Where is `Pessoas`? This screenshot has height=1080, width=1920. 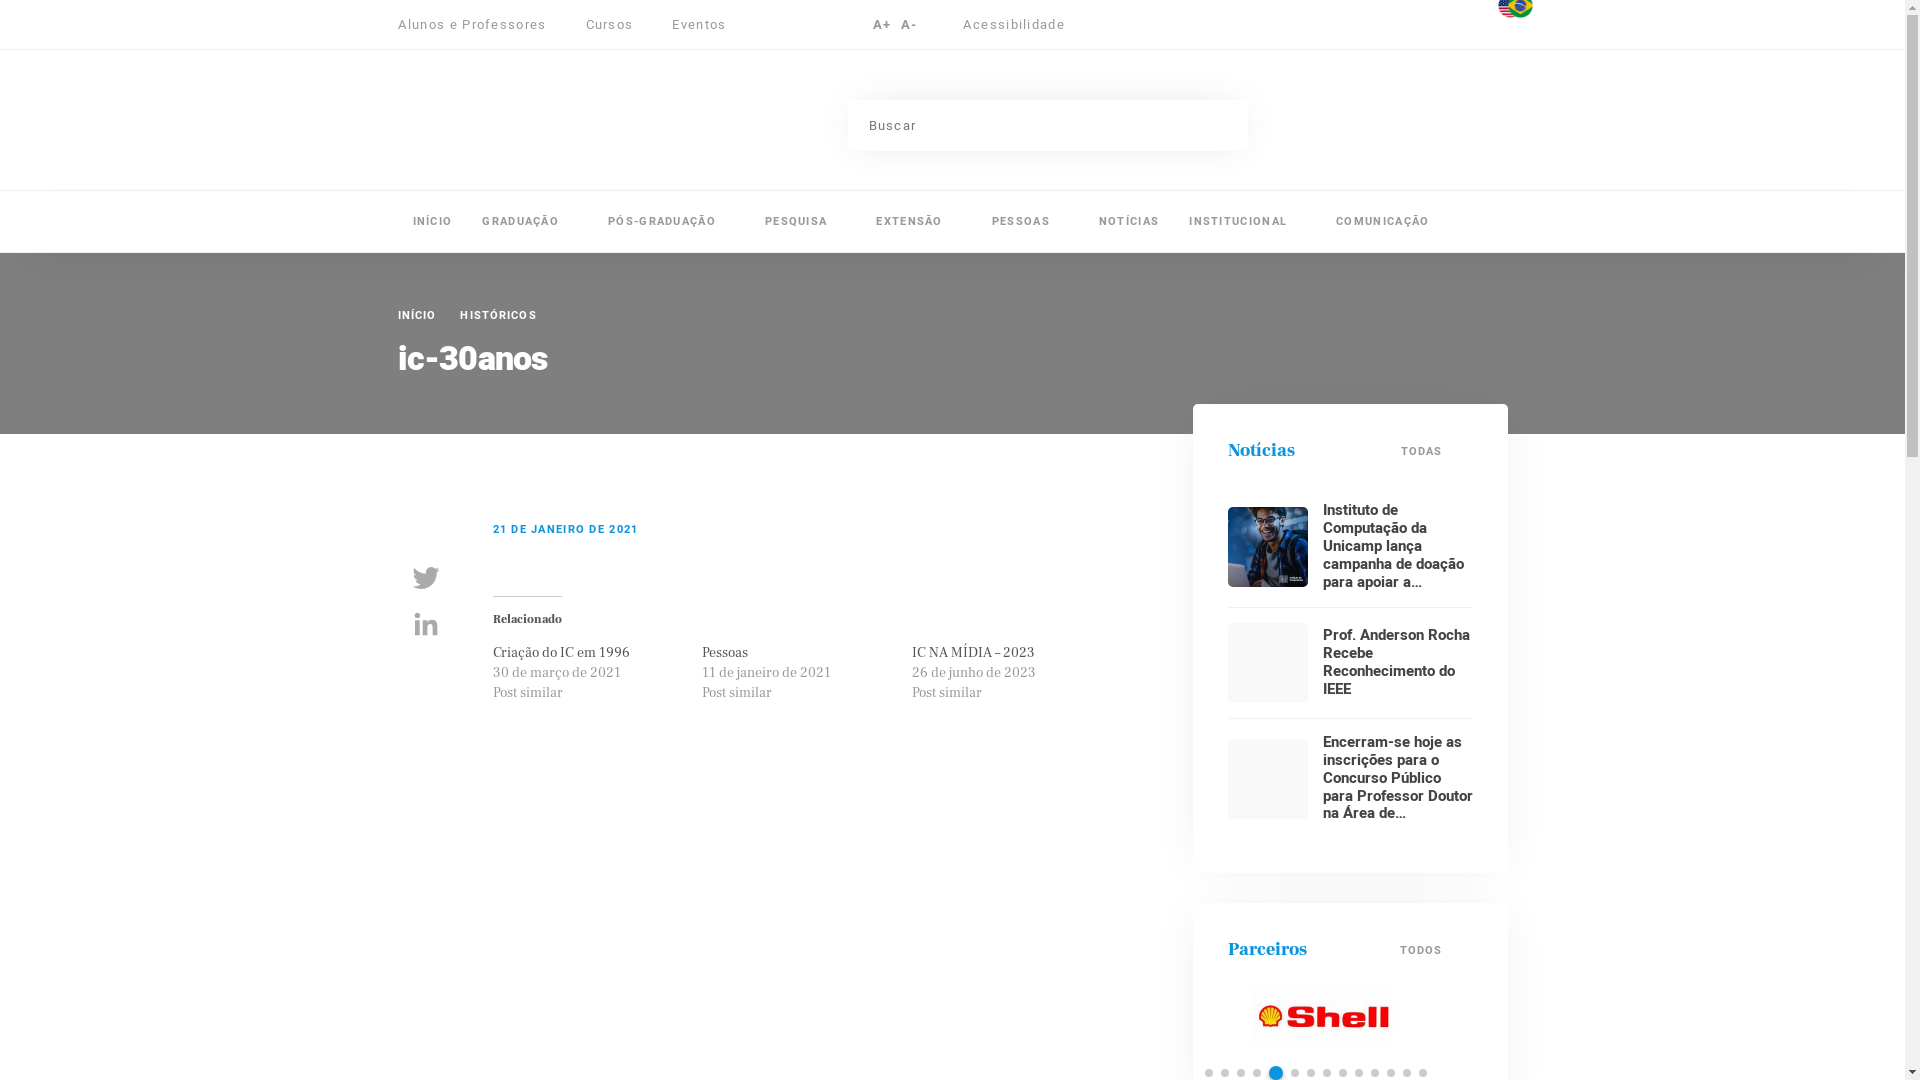
Pessoas is located at coordinates (725, 653).